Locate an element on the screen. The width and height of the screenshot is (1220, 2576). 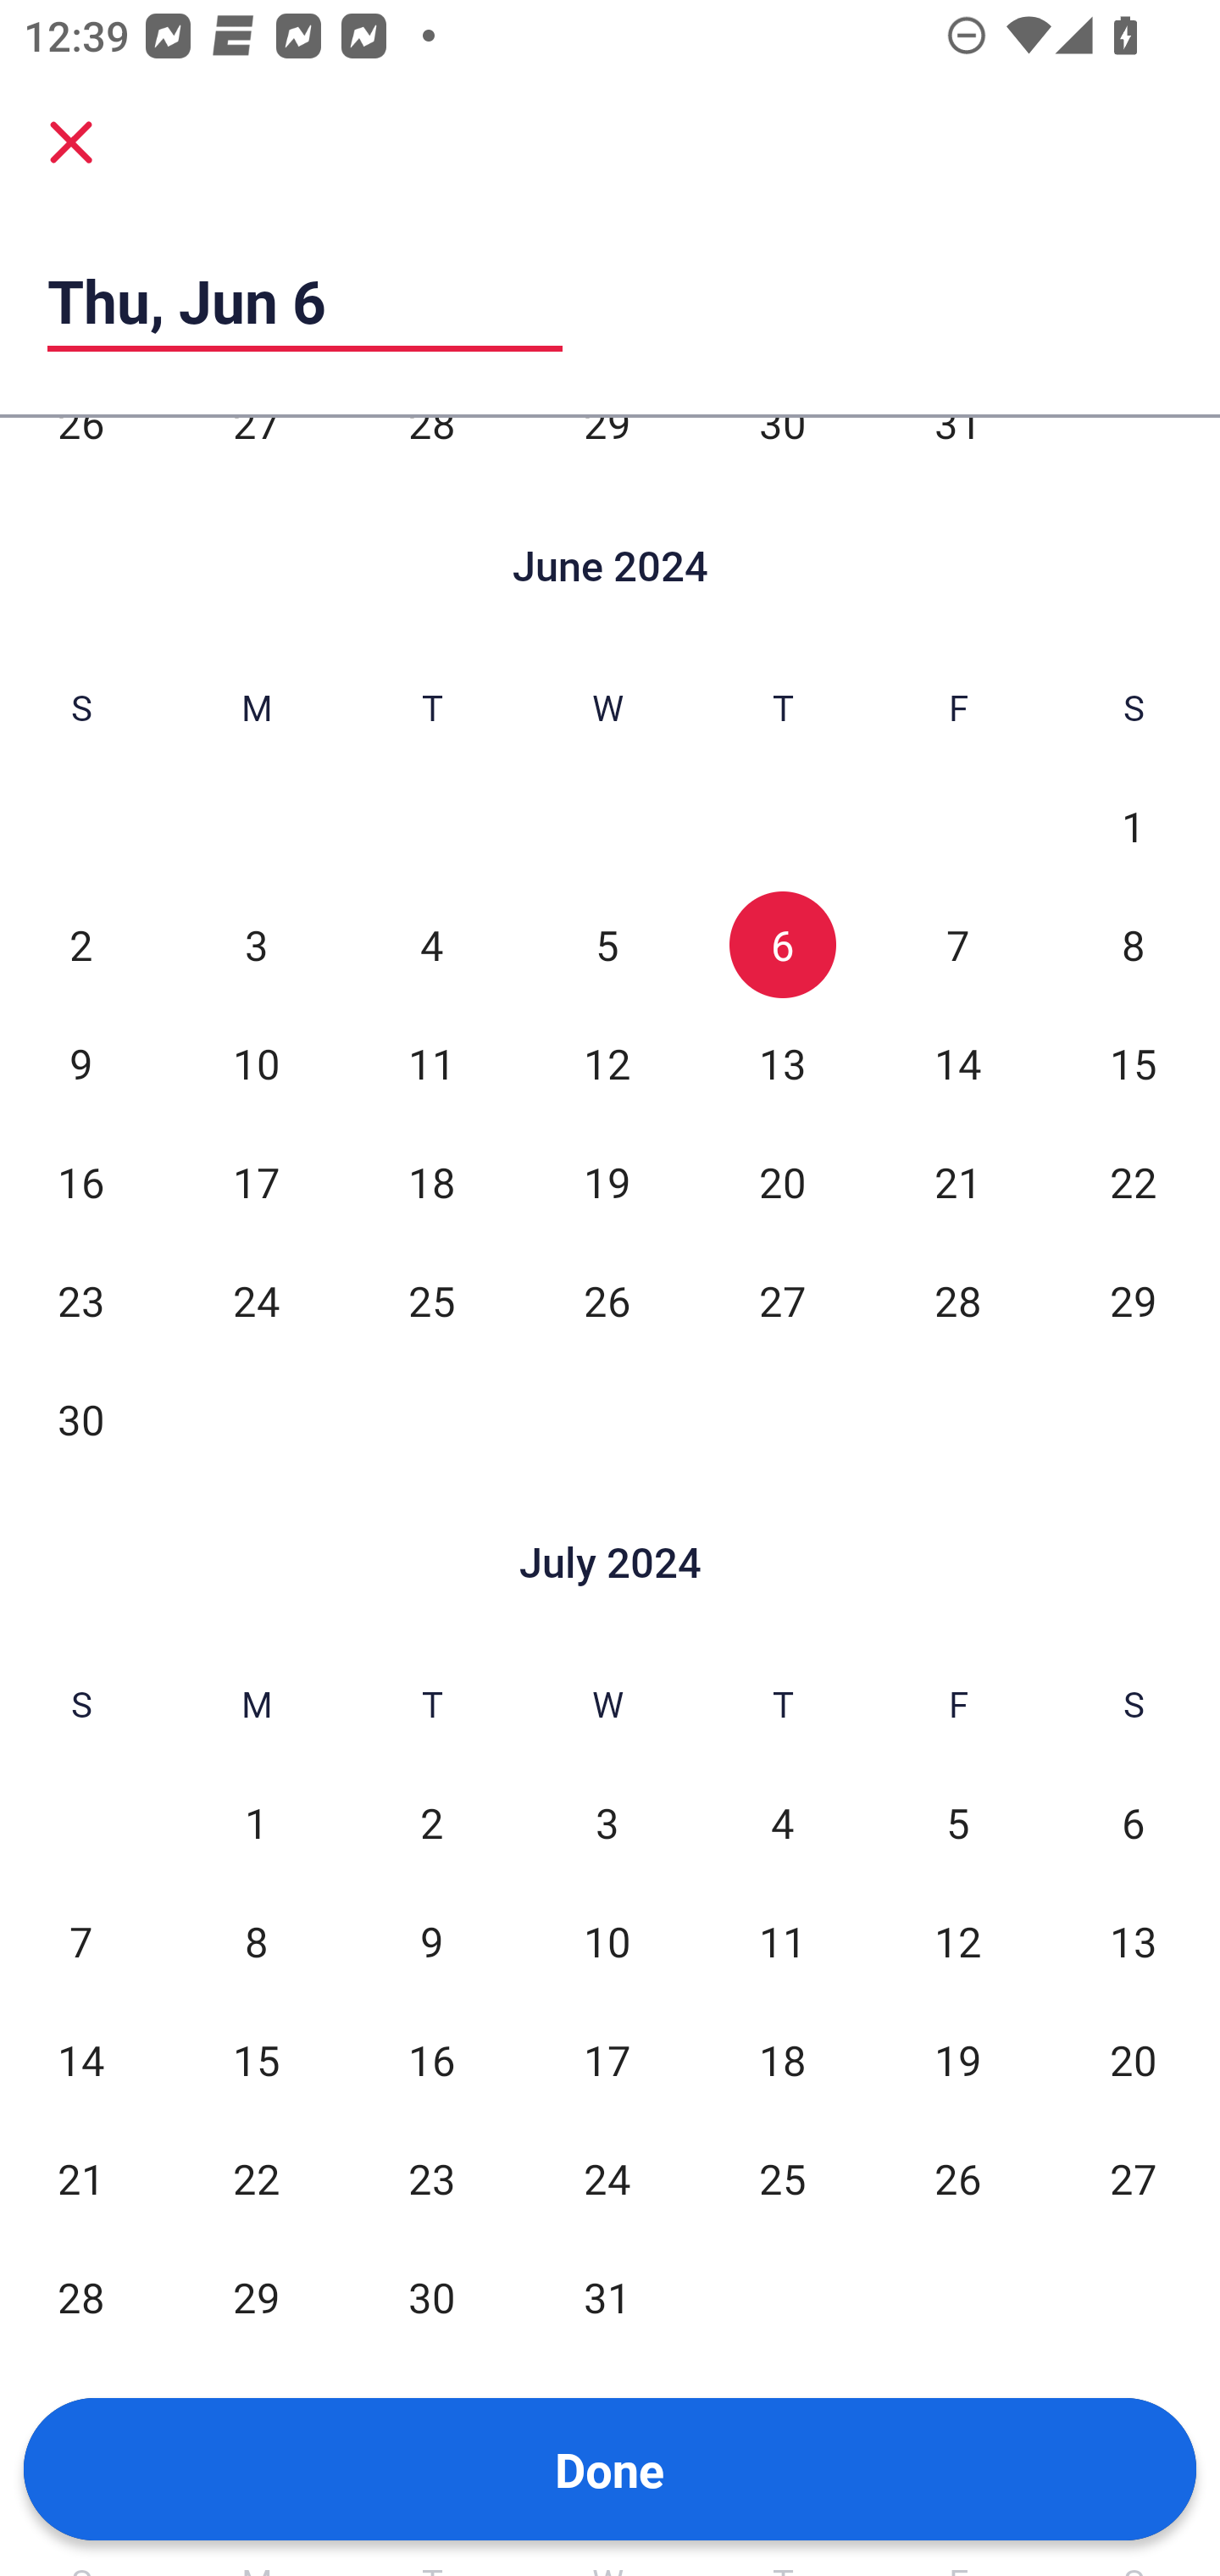
11 Tue, Jun 11, Not Selected is located at coordinates (432, 1063).